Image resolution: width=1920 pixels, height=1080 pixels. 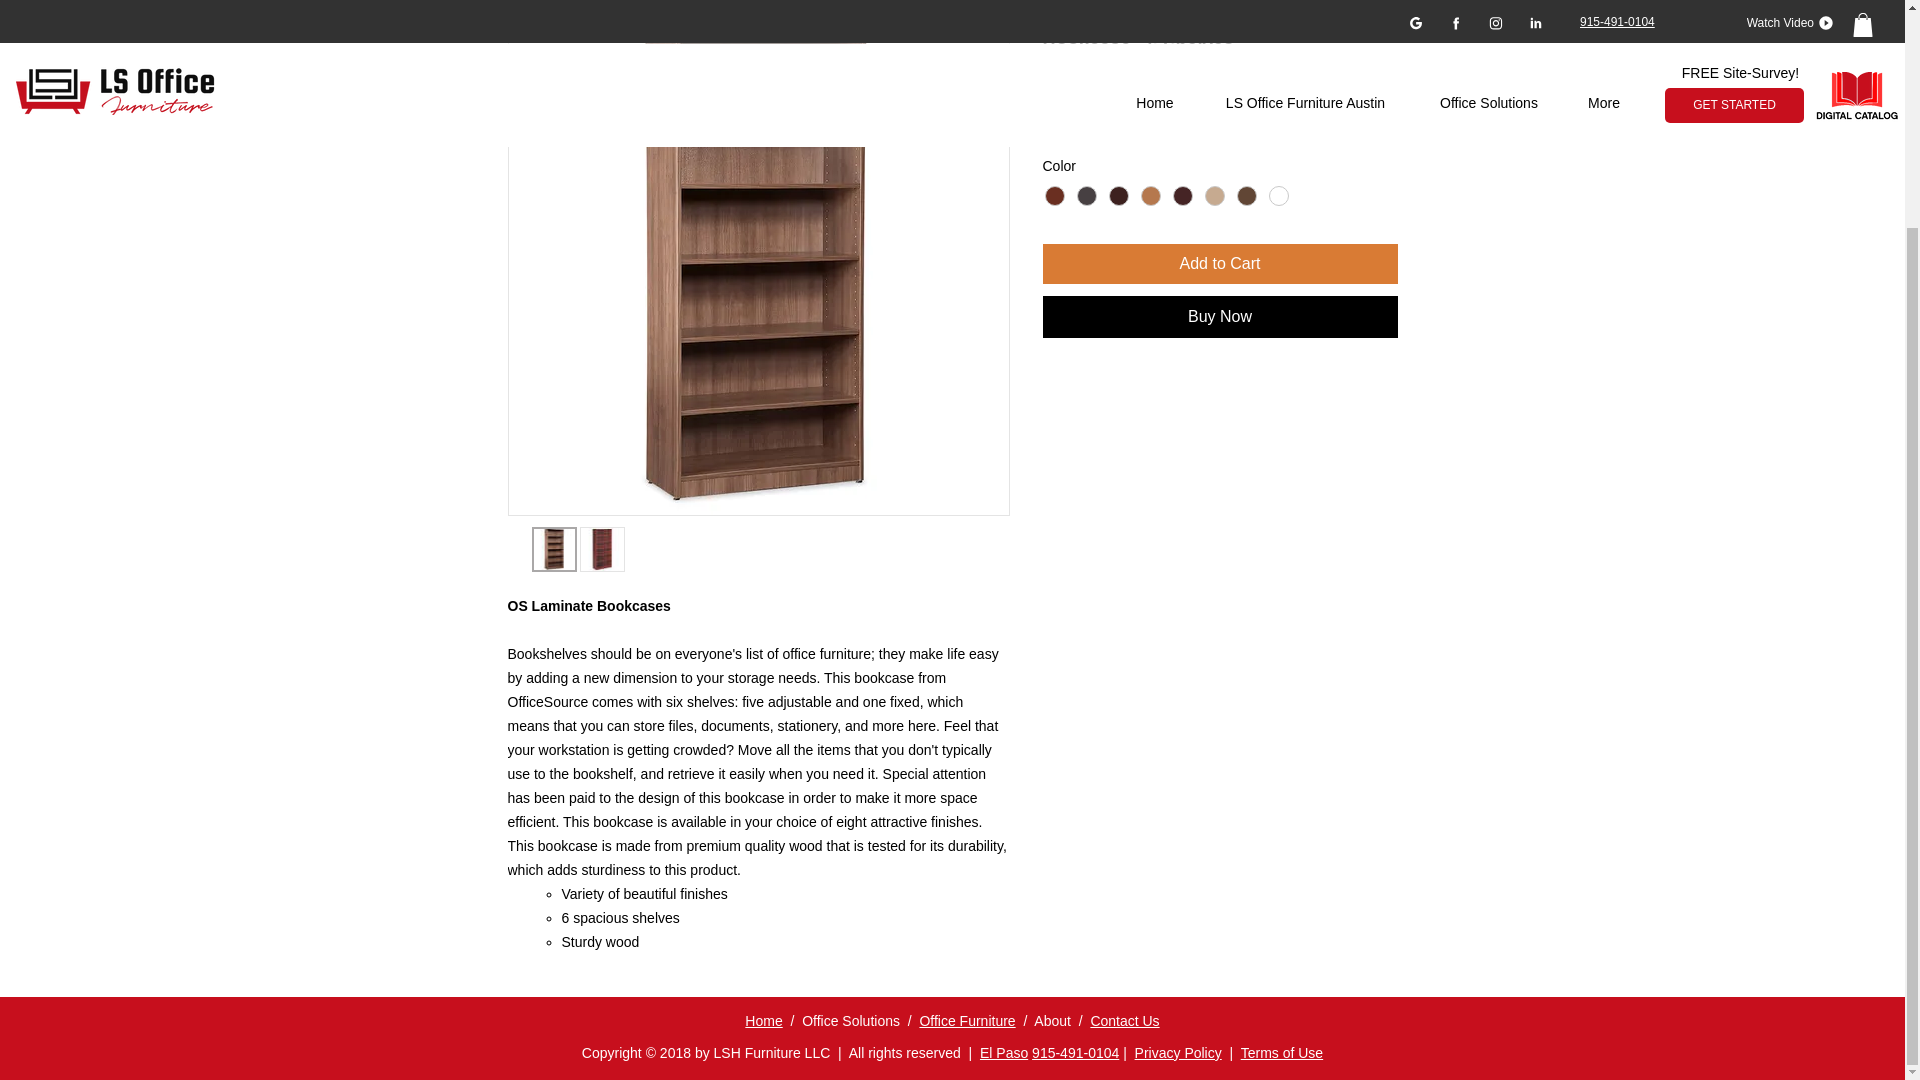 I want to click on El Paso, so click(x=1003, y=1052).